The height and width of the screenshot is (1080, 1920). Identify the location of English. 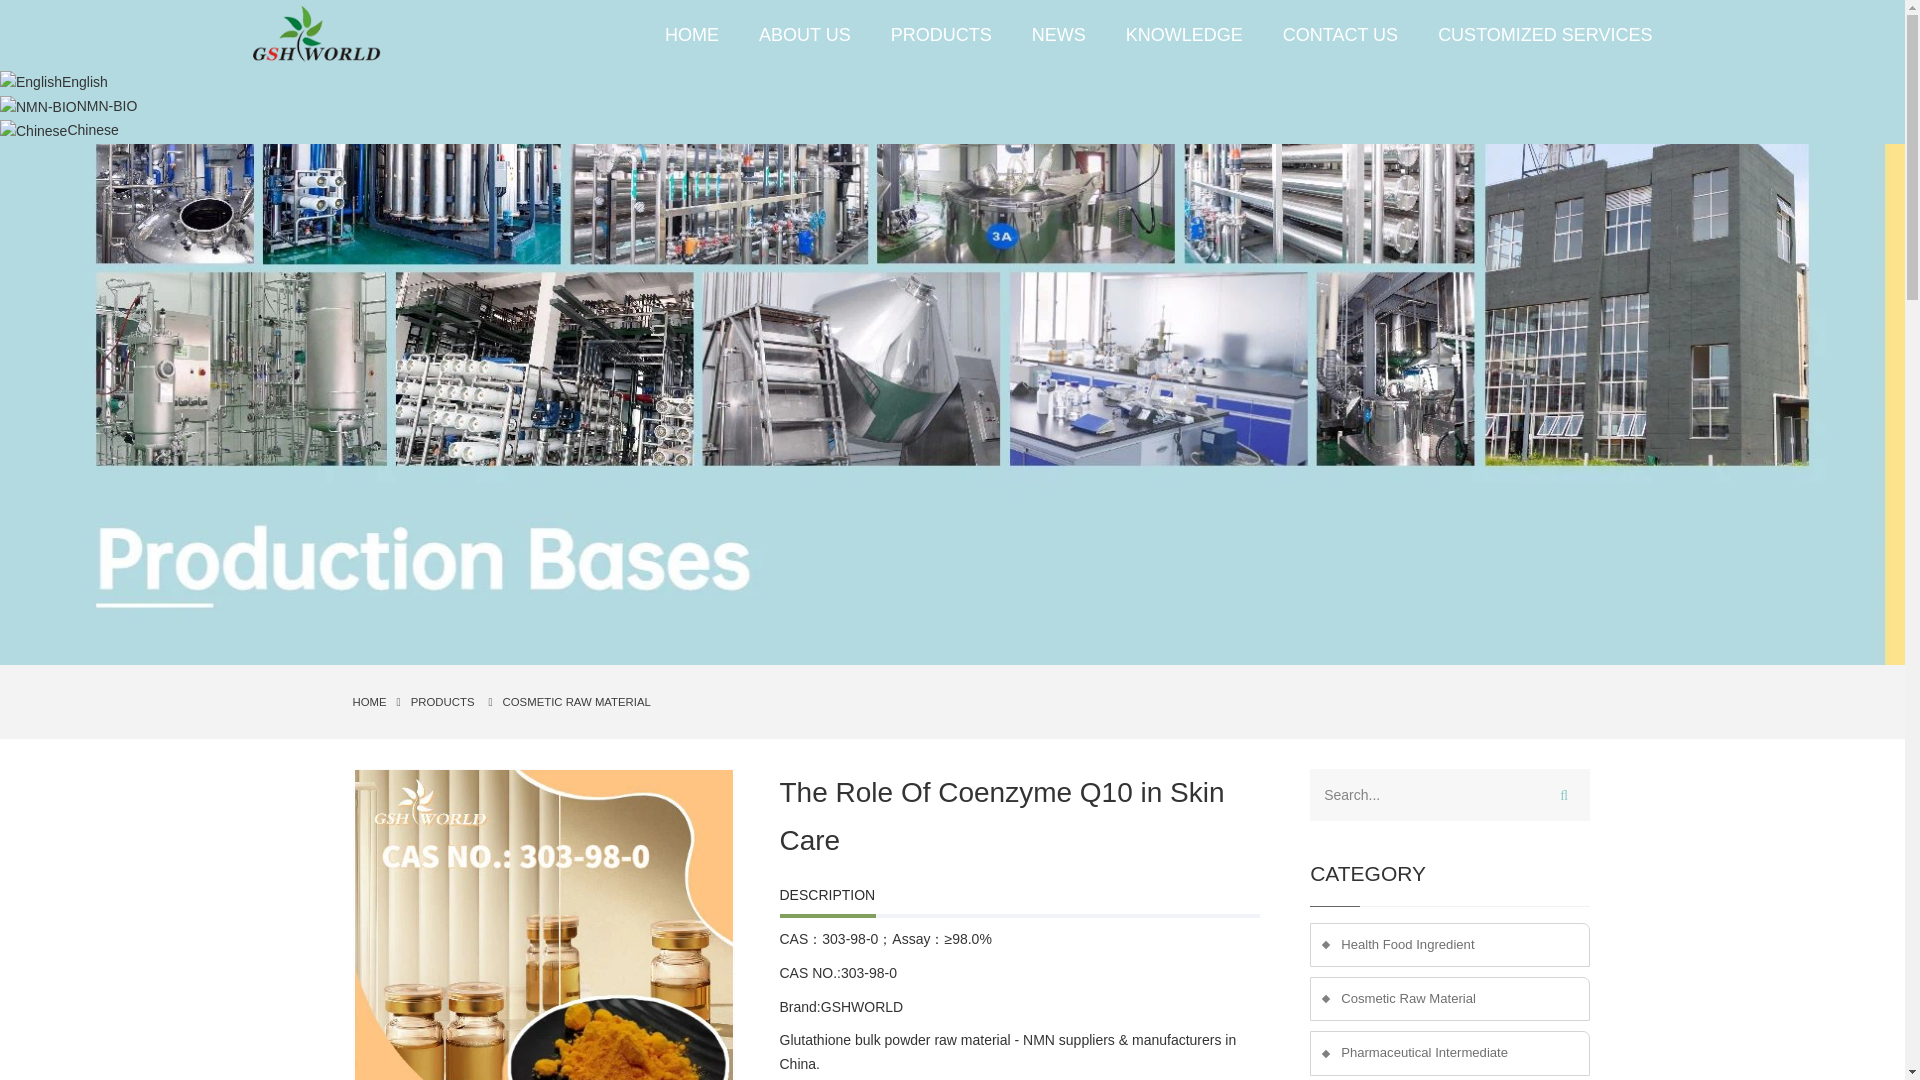
(54, 82).